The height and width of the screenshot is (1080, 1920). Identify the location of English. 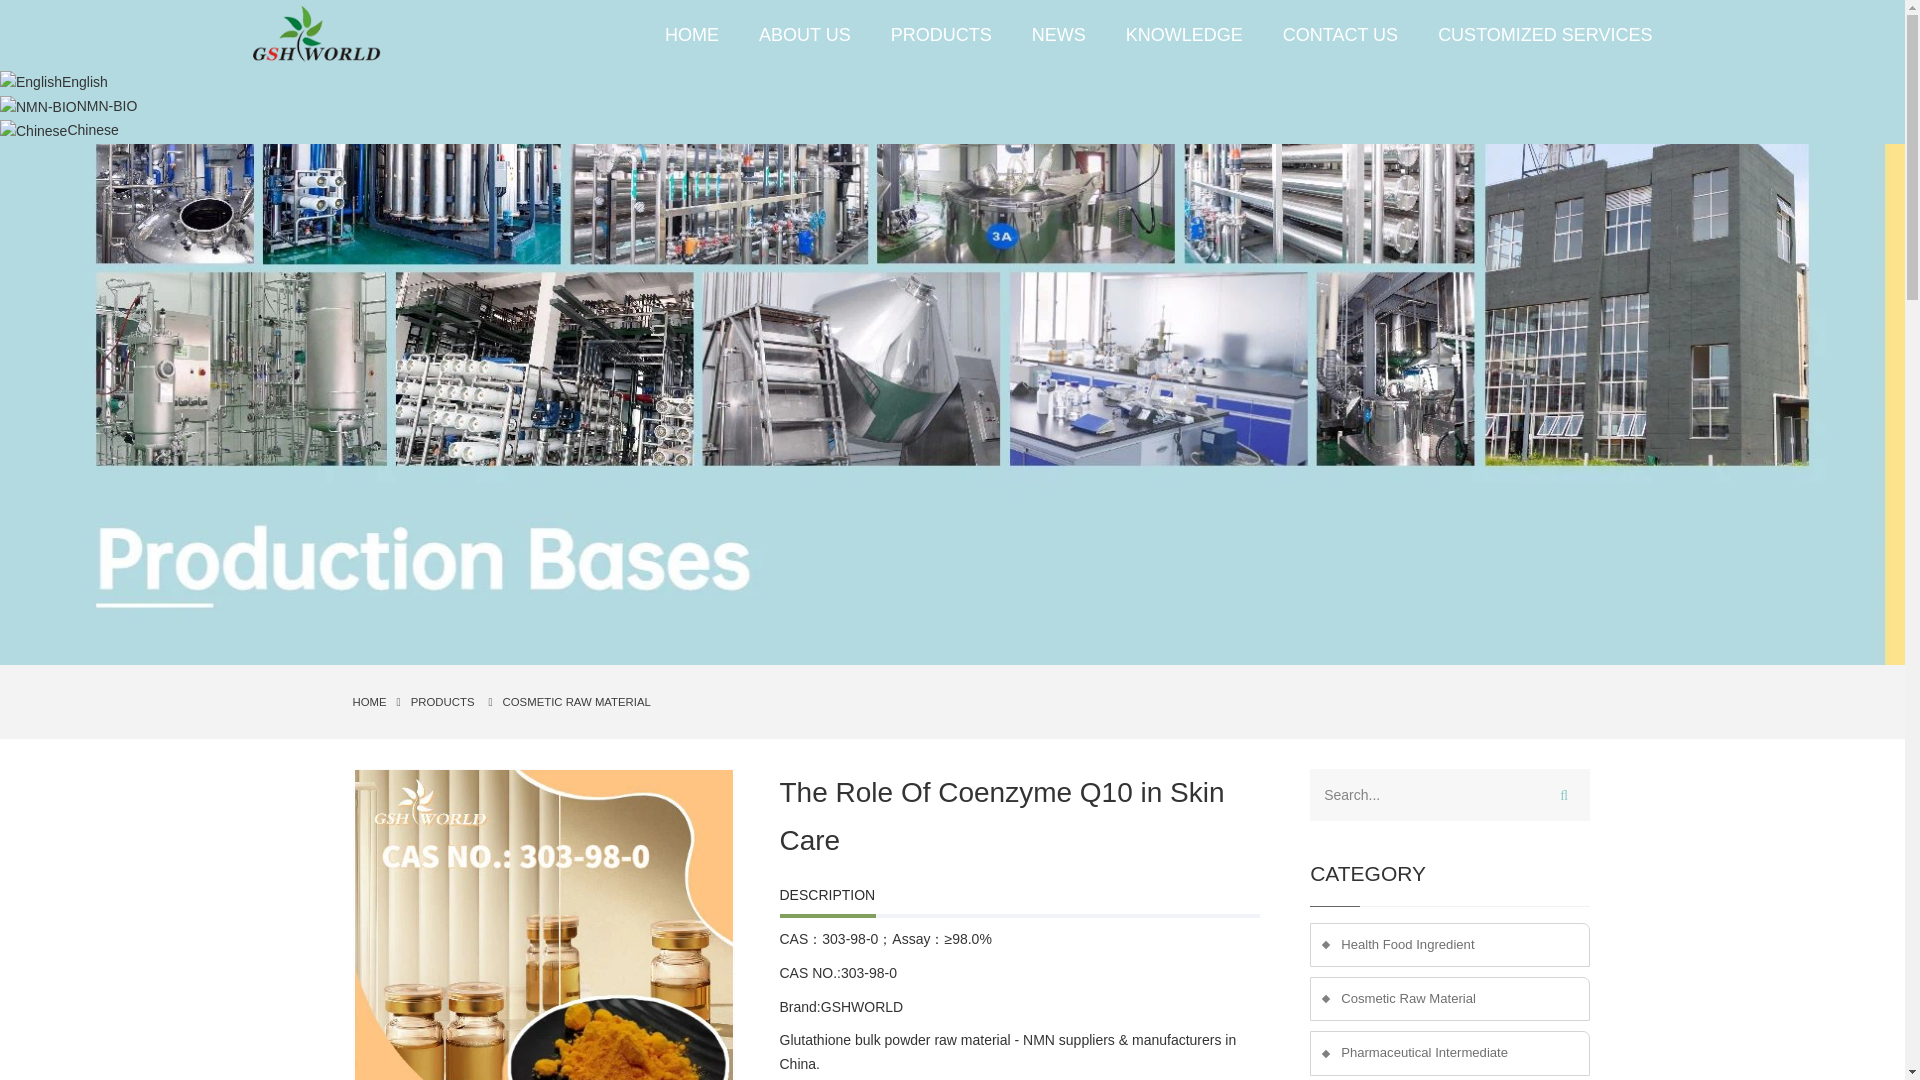
(54, 82).